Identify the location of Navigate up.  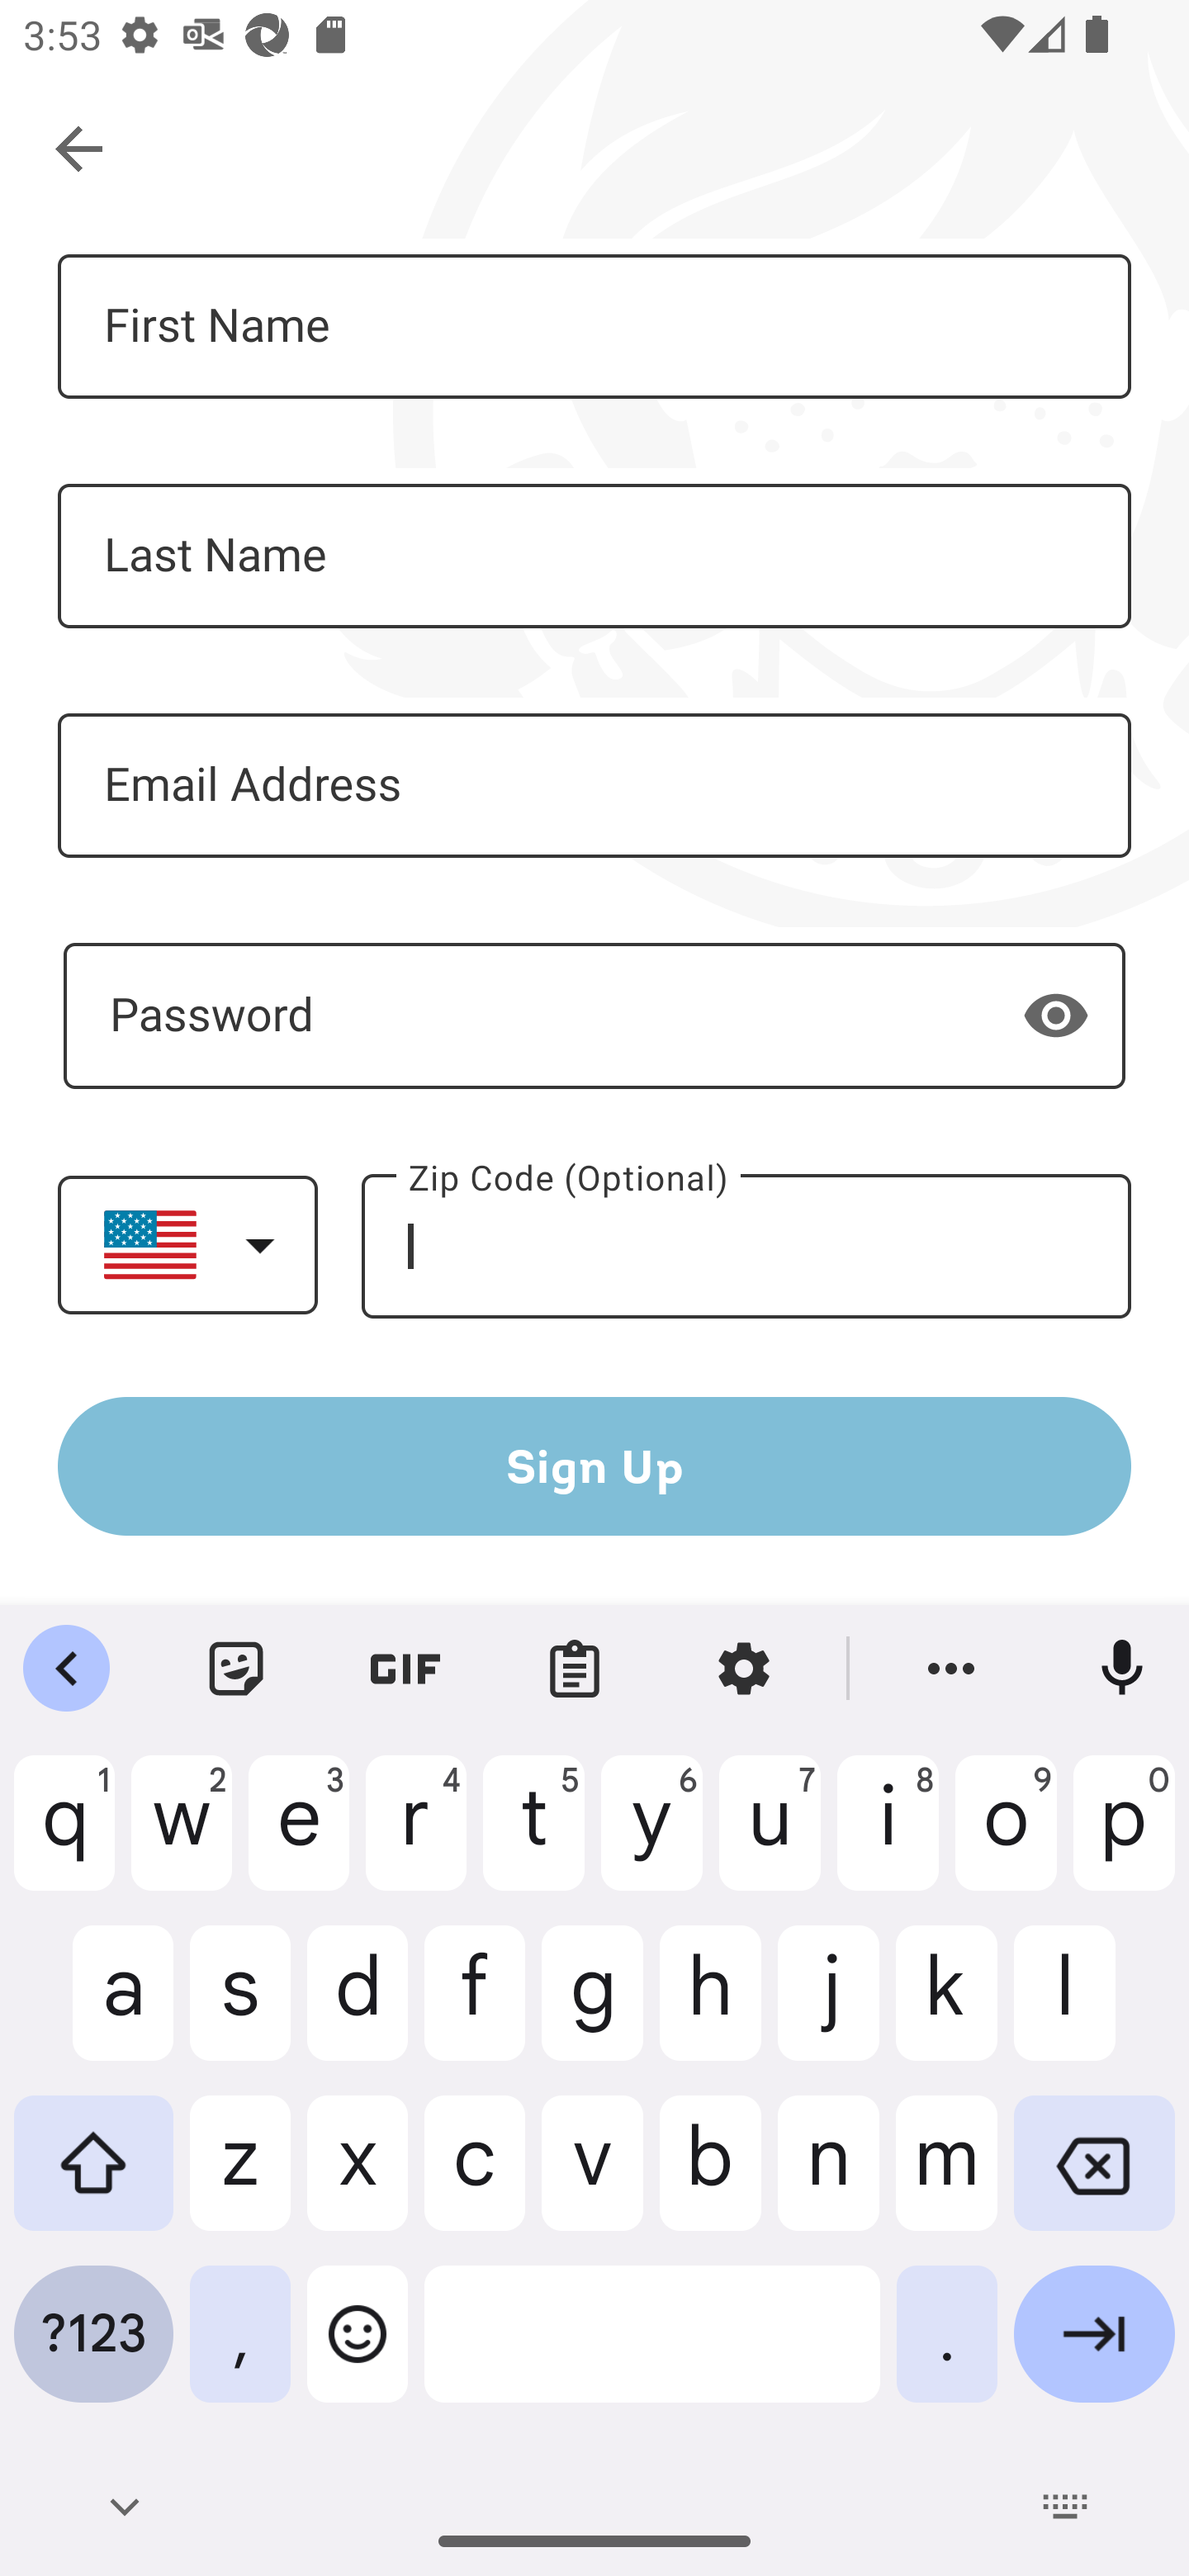
(81, 150).